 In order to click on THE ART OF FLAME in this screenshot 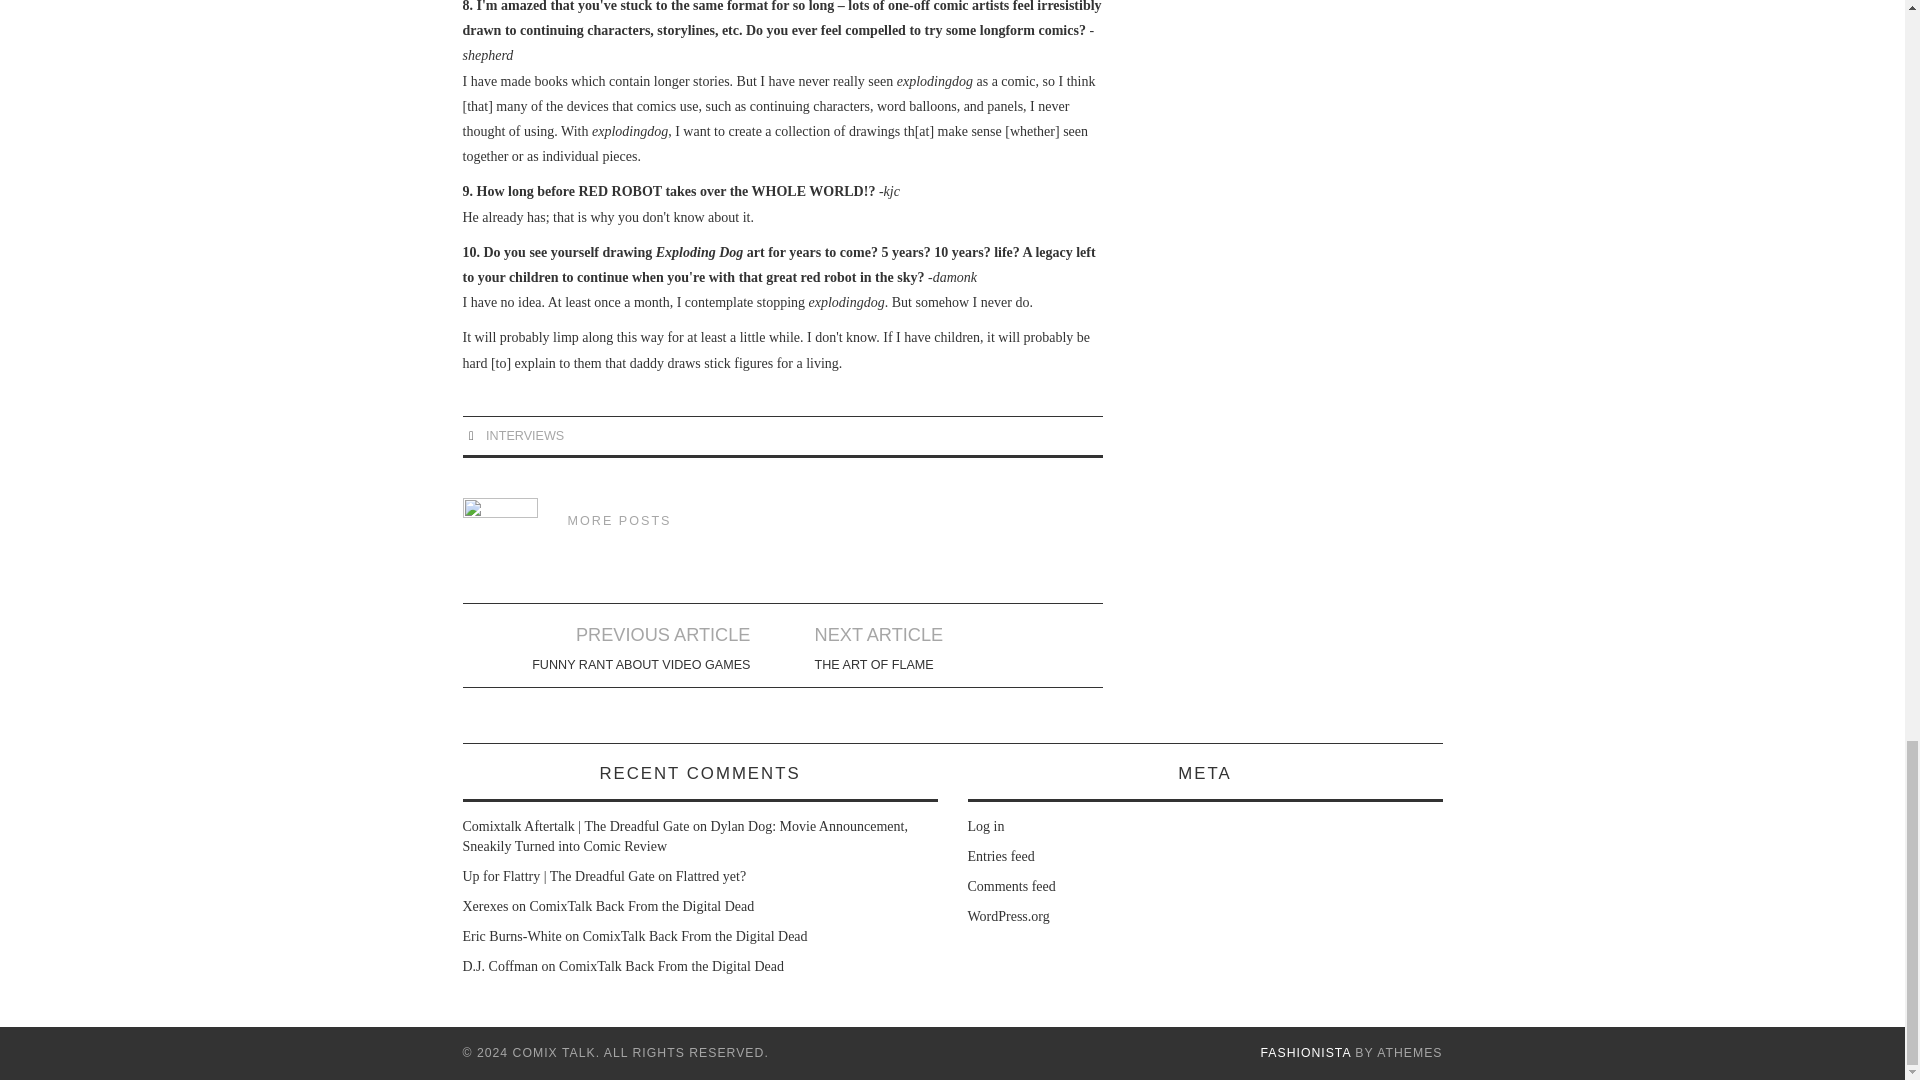, I will do `click(874, 664)`.